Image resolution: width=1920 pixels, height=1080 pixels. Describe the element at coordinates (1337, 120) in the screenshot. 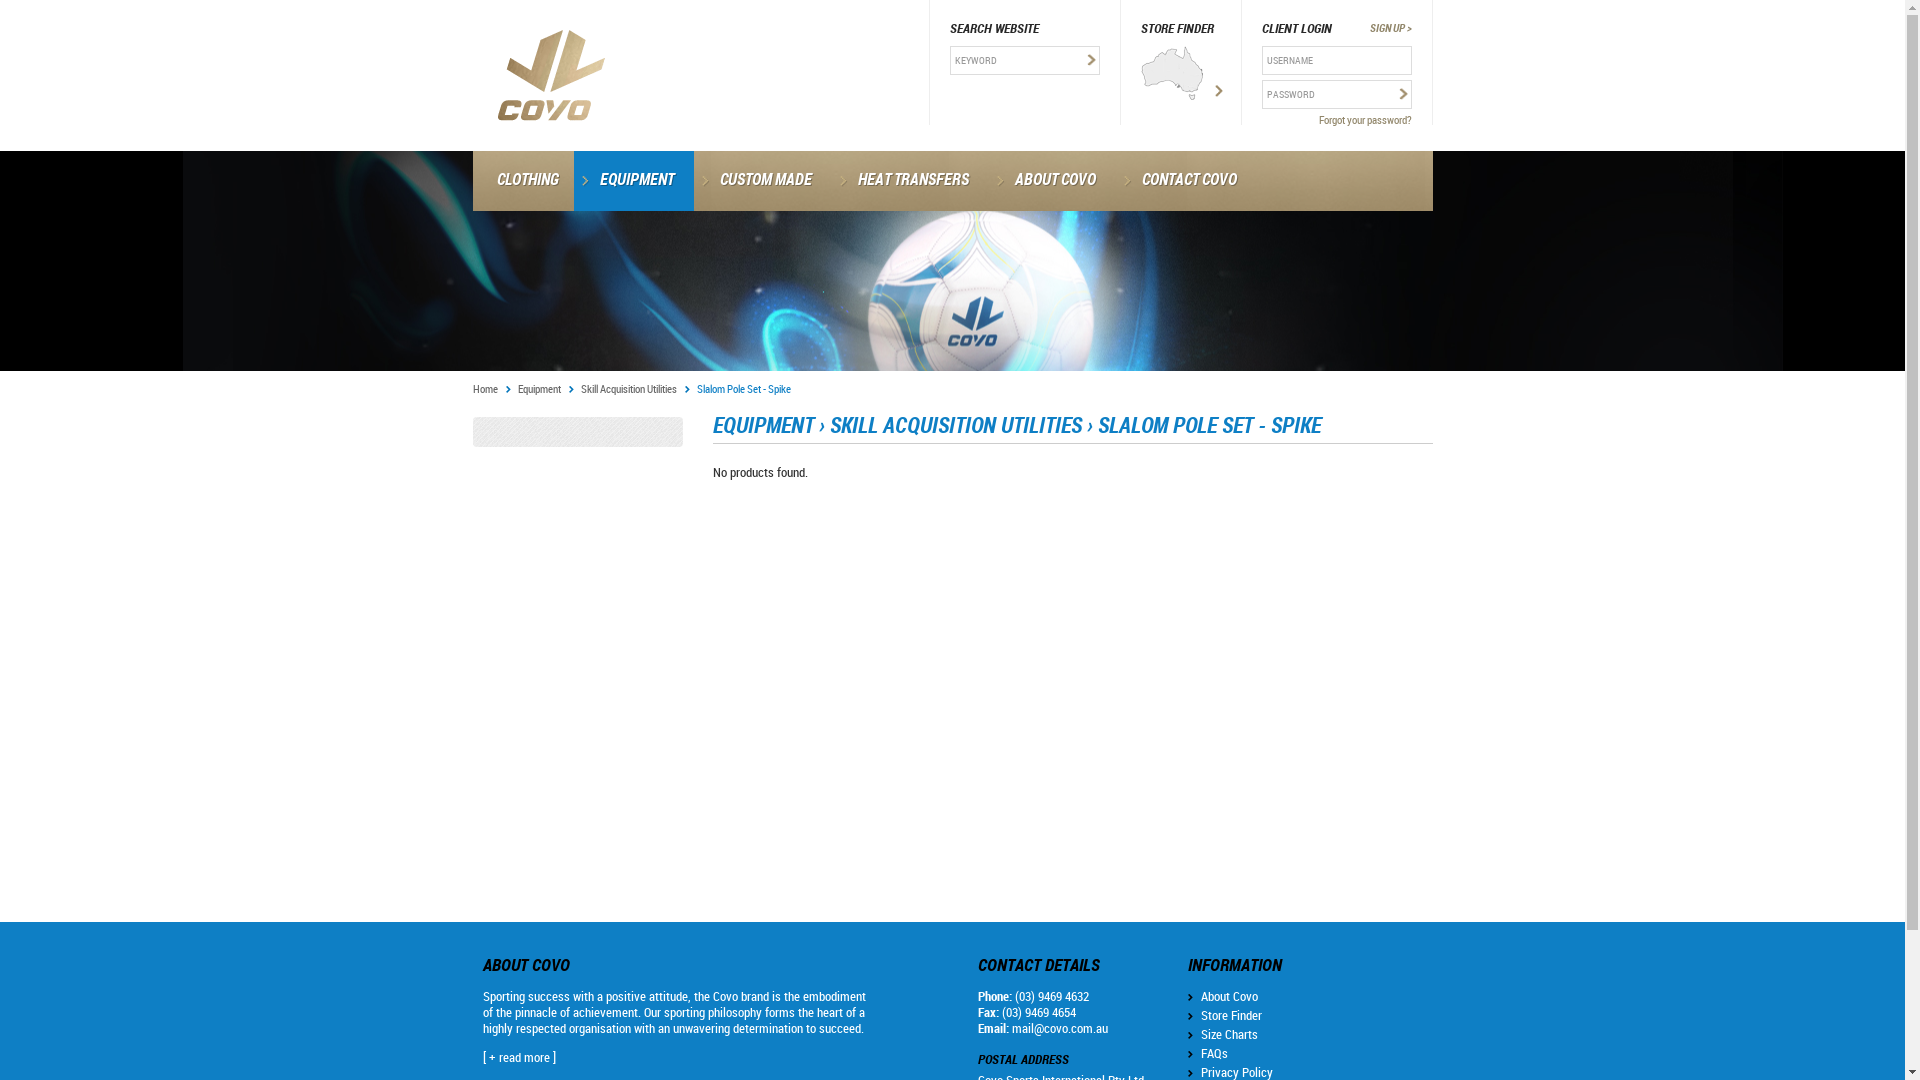

I see `Forgot your password?` at that location.